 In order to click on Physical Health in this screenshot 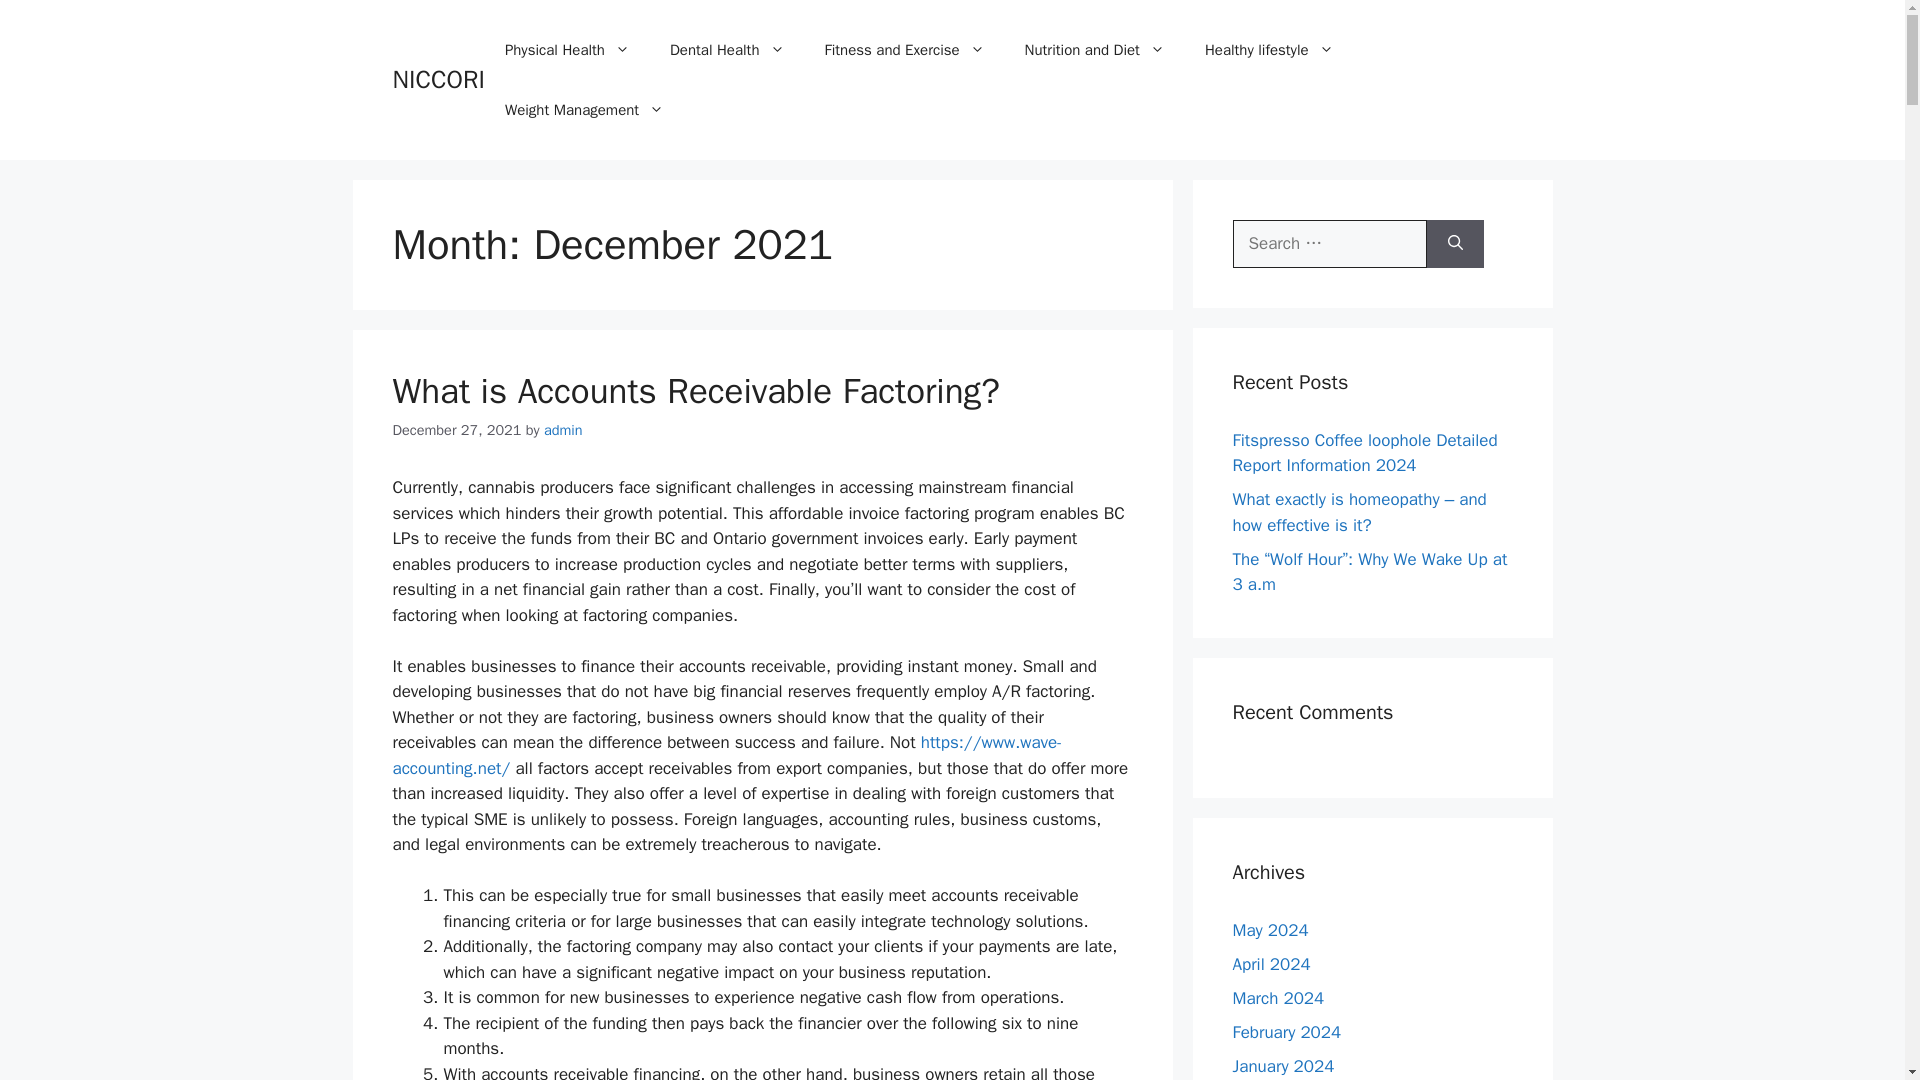, I will do `click(568, 50)`.